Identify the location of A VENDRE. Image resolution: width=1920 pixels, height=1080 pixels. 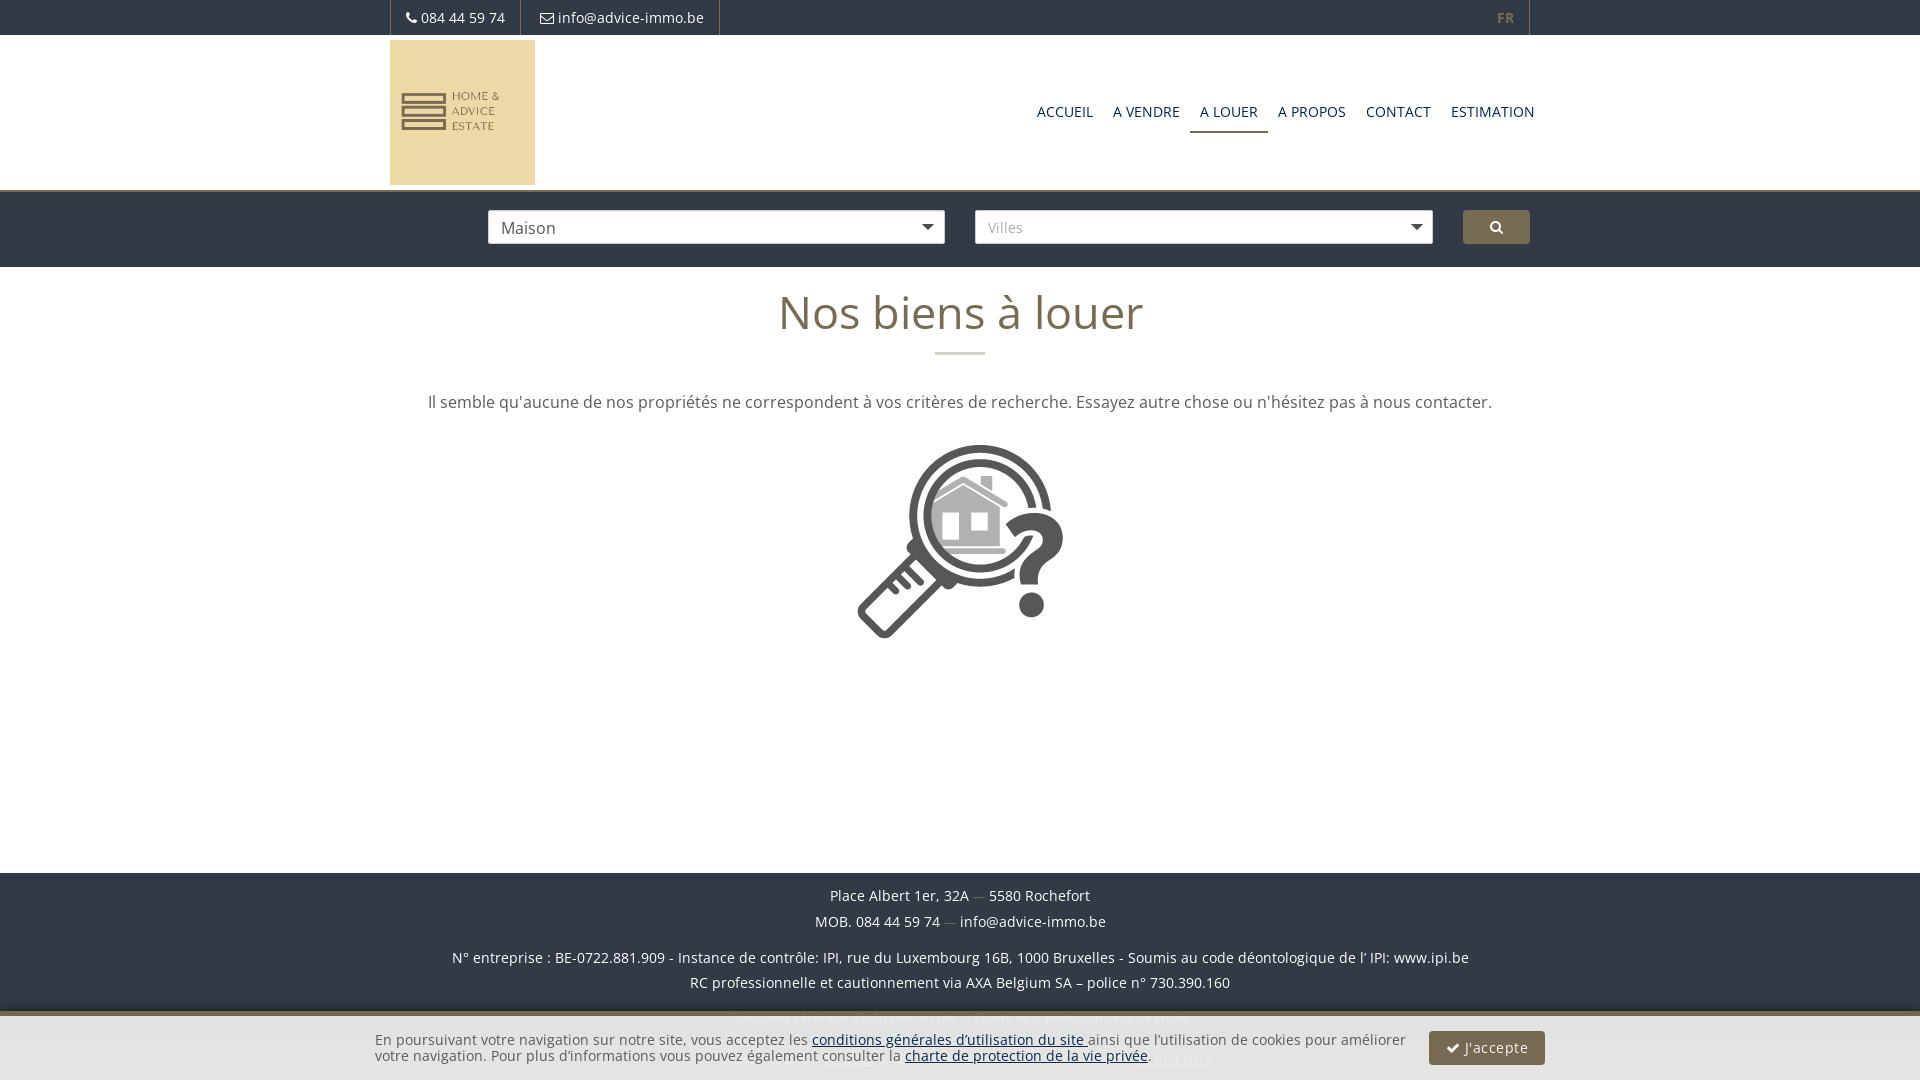
(1146, 110).